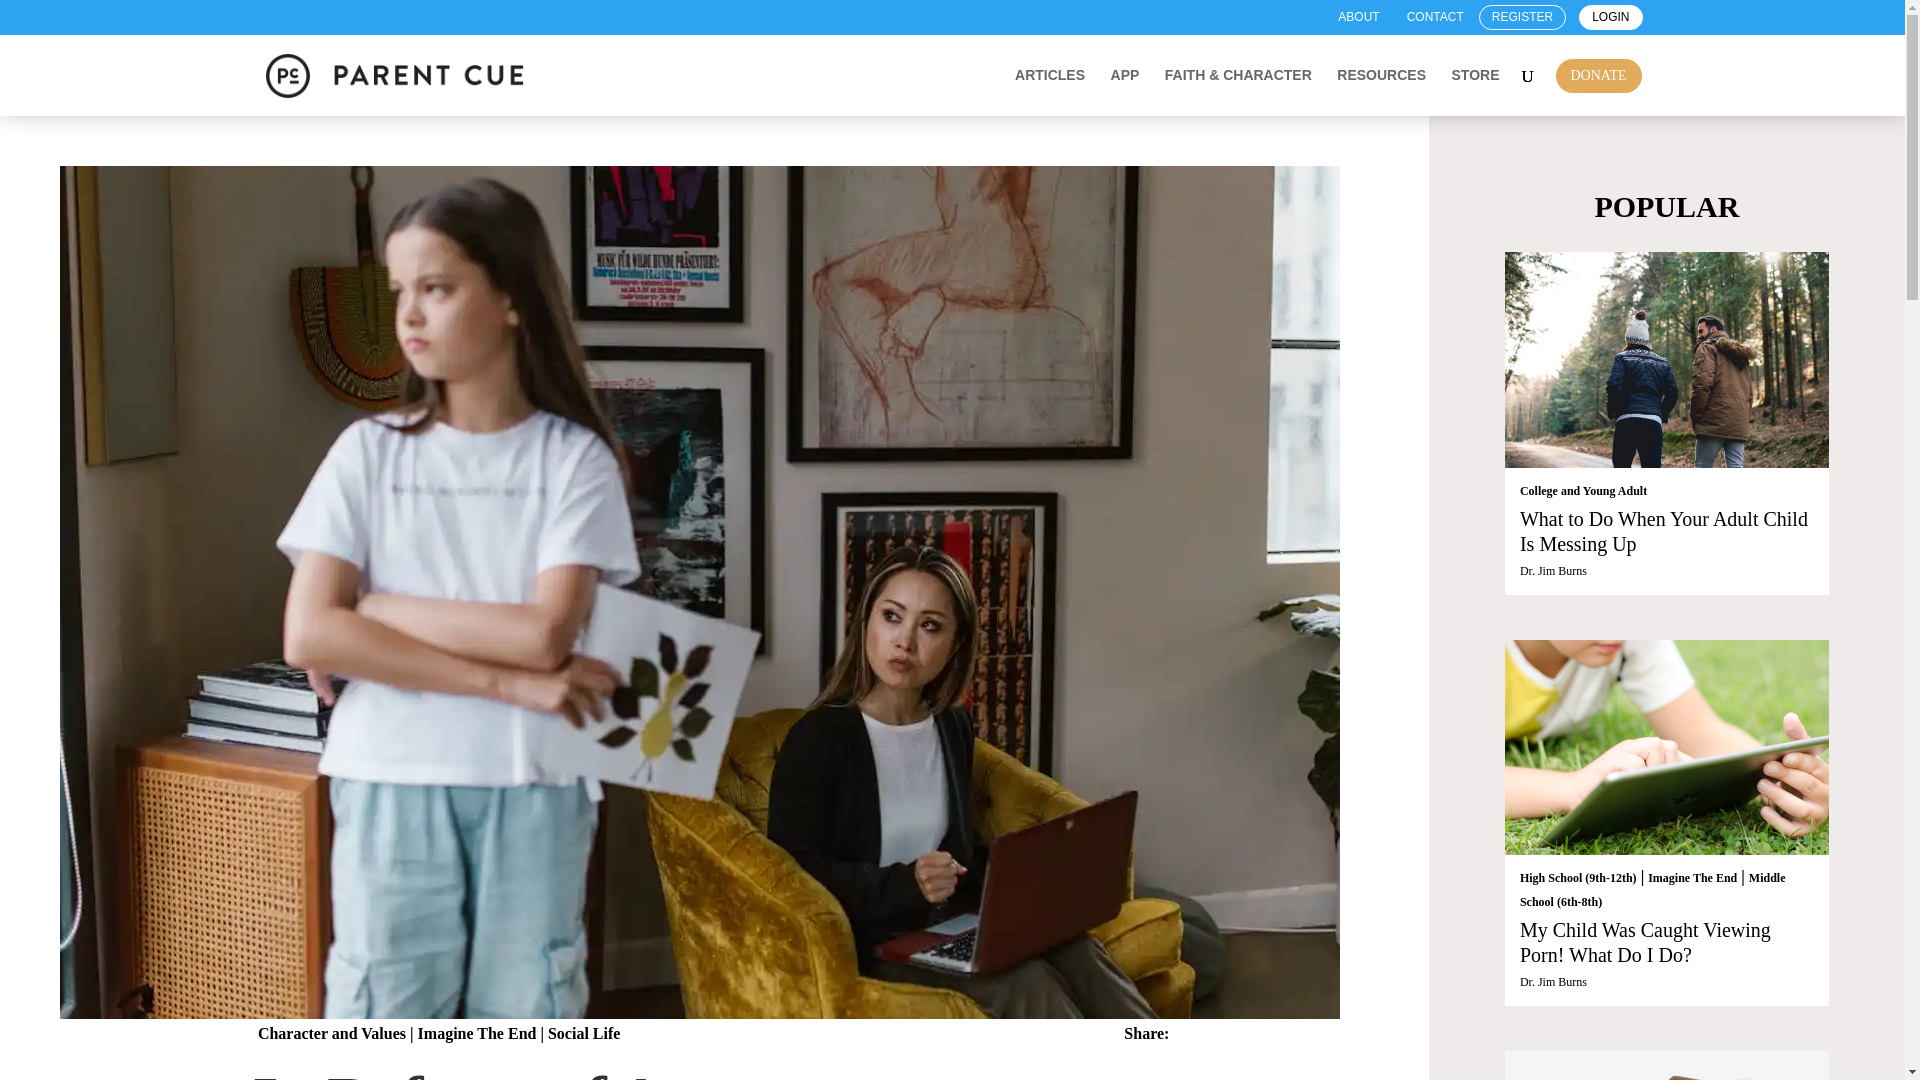 The width and height of the screenshot is (1920, 1080). What do you see at coordinates (1358, 18) in the screenshot?
I see `ABOUT` at bounding box center [1358, 18].